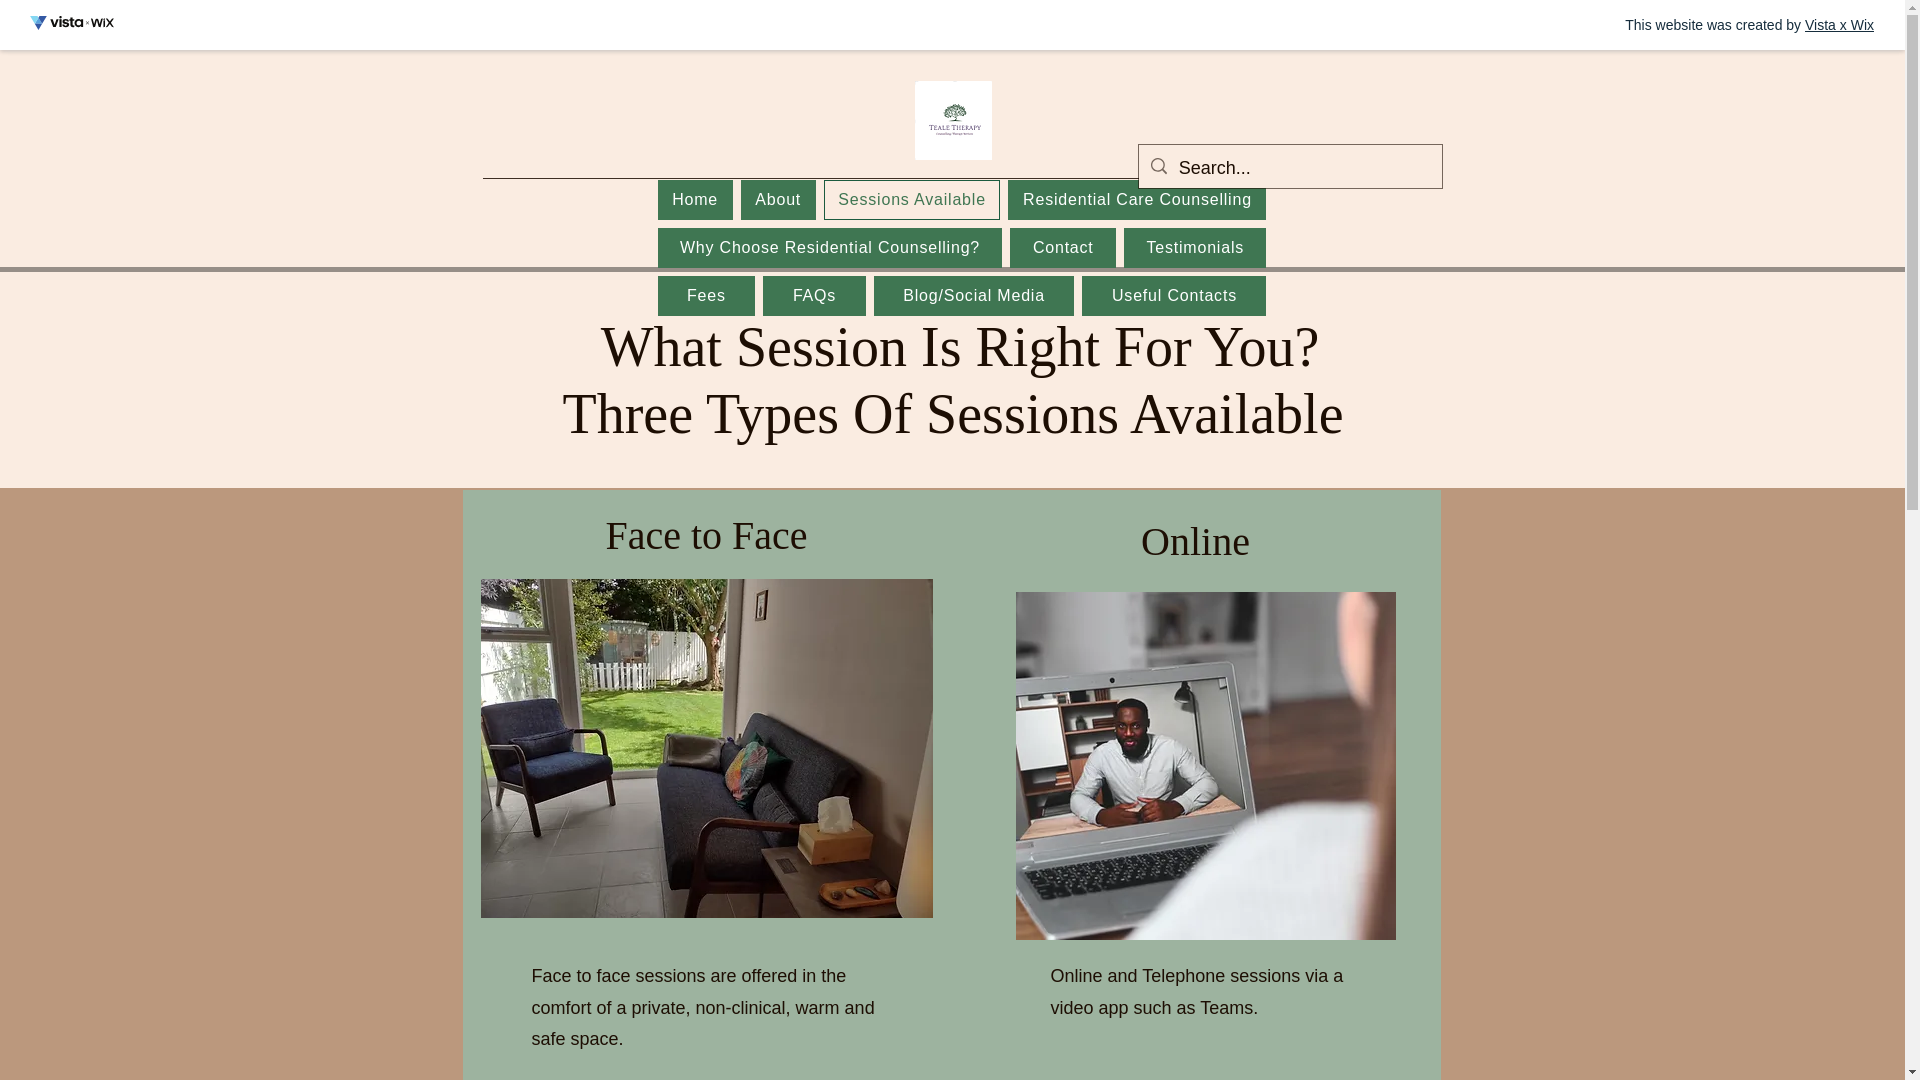 The height and width of the screenshot is (1080, 1920). I want to click on FAQs, so click(814, 296).